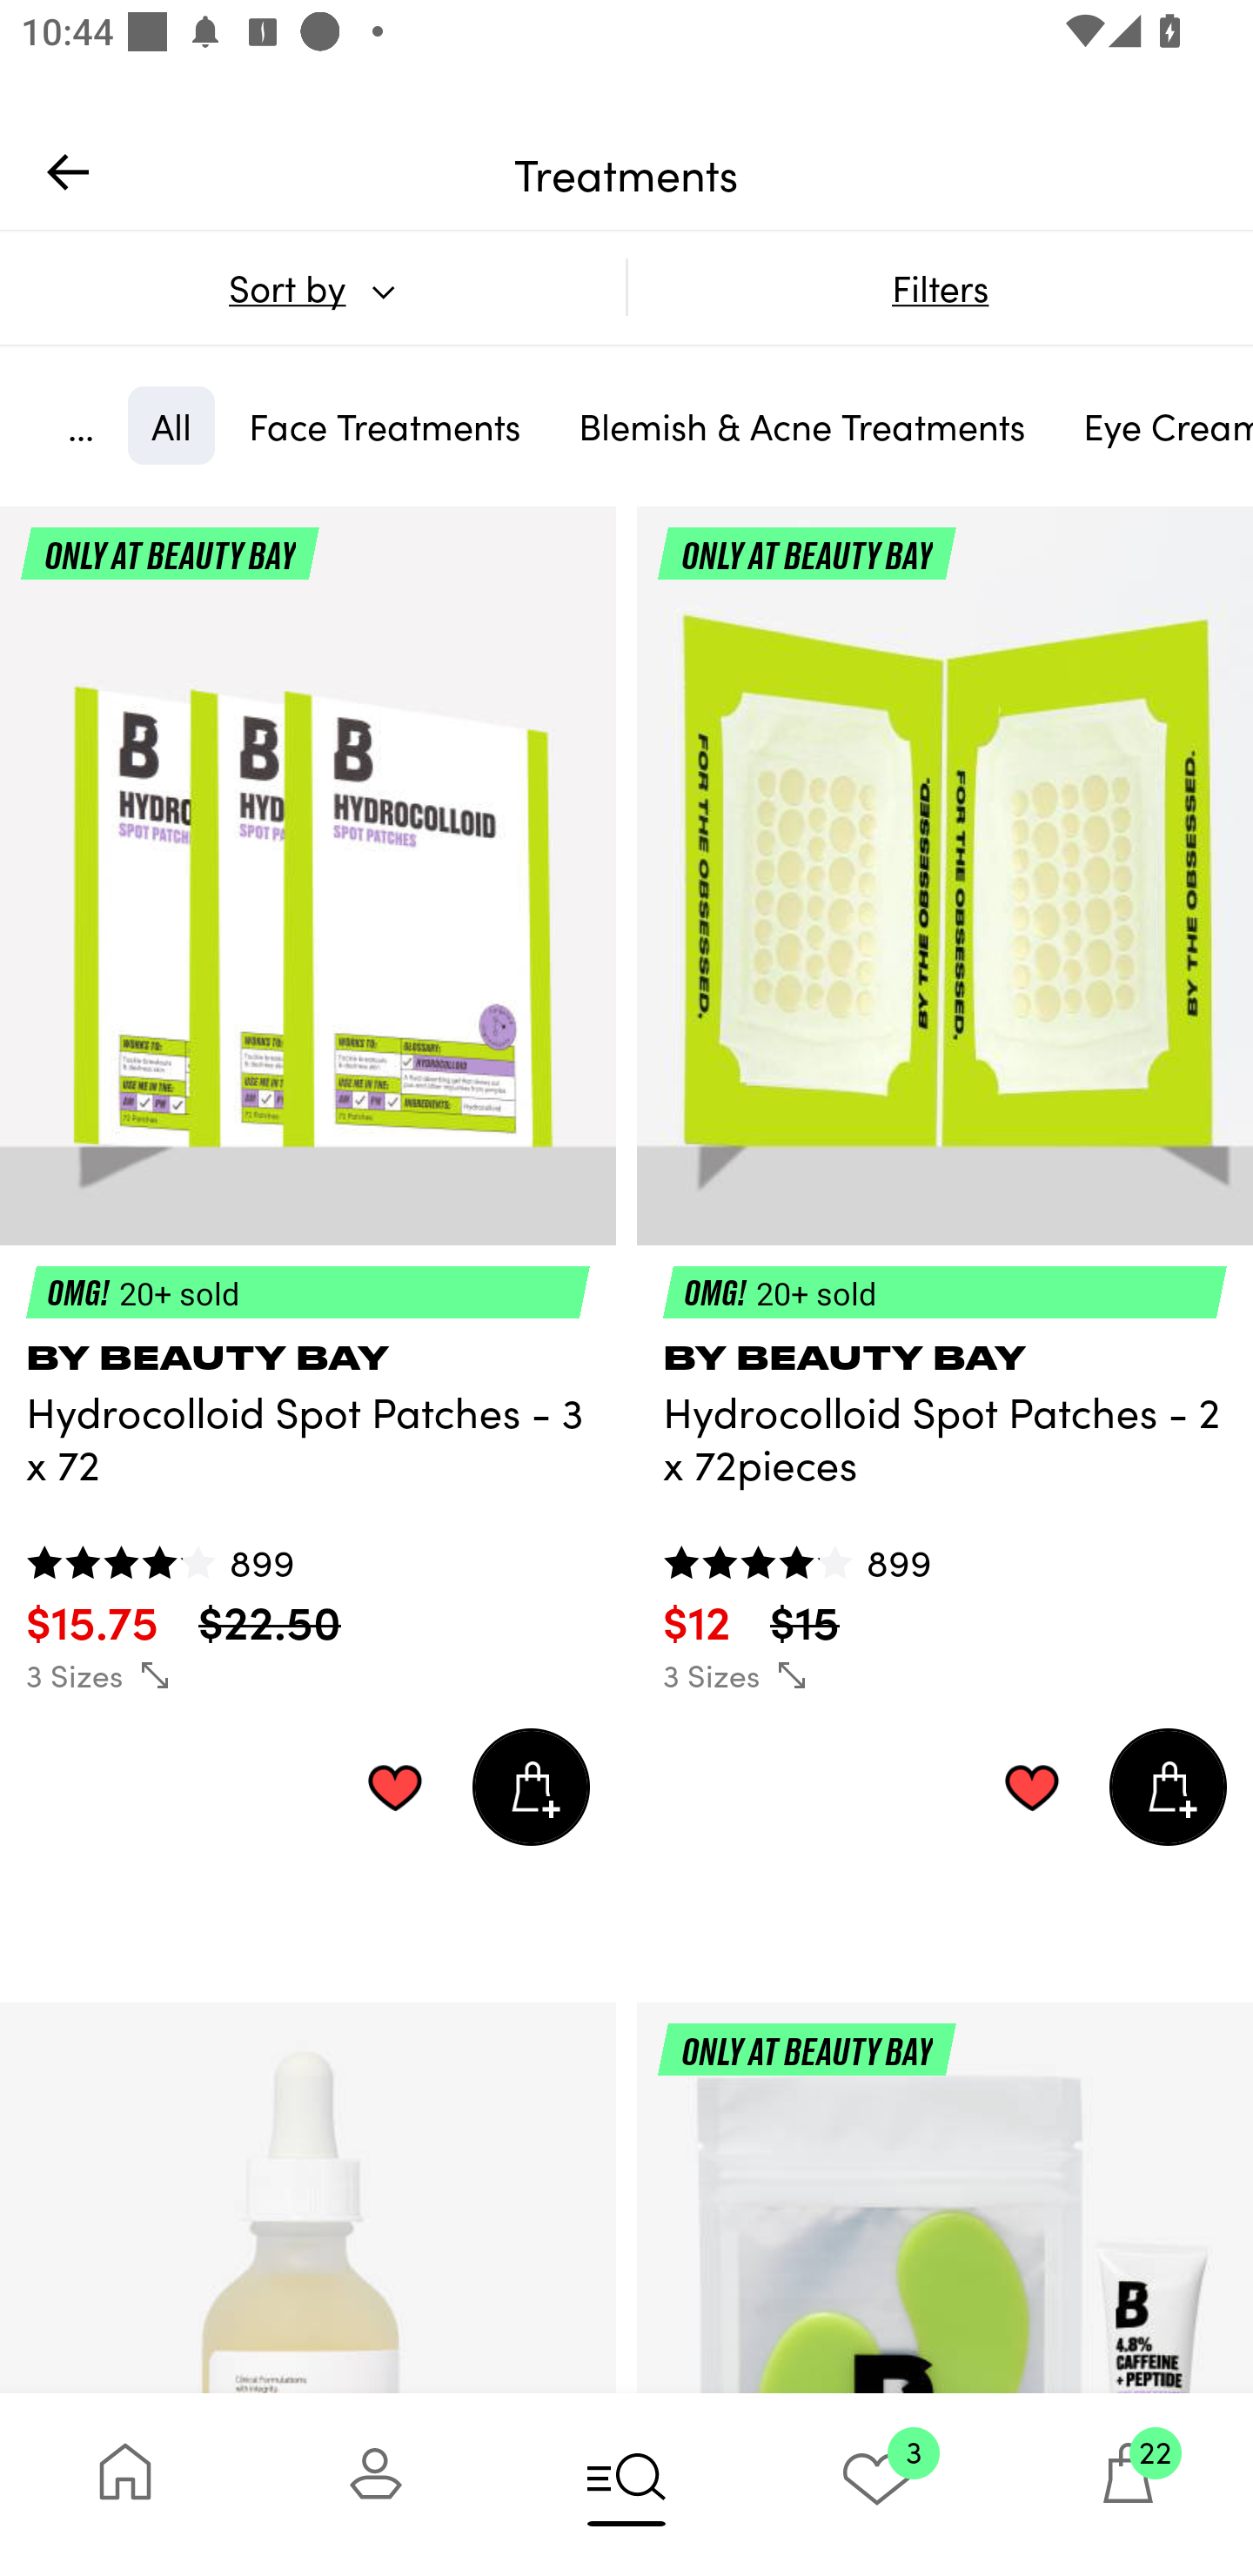  Describe the element at coordinates (312, 287) in the screenshot. I see `Sort by` at that location.